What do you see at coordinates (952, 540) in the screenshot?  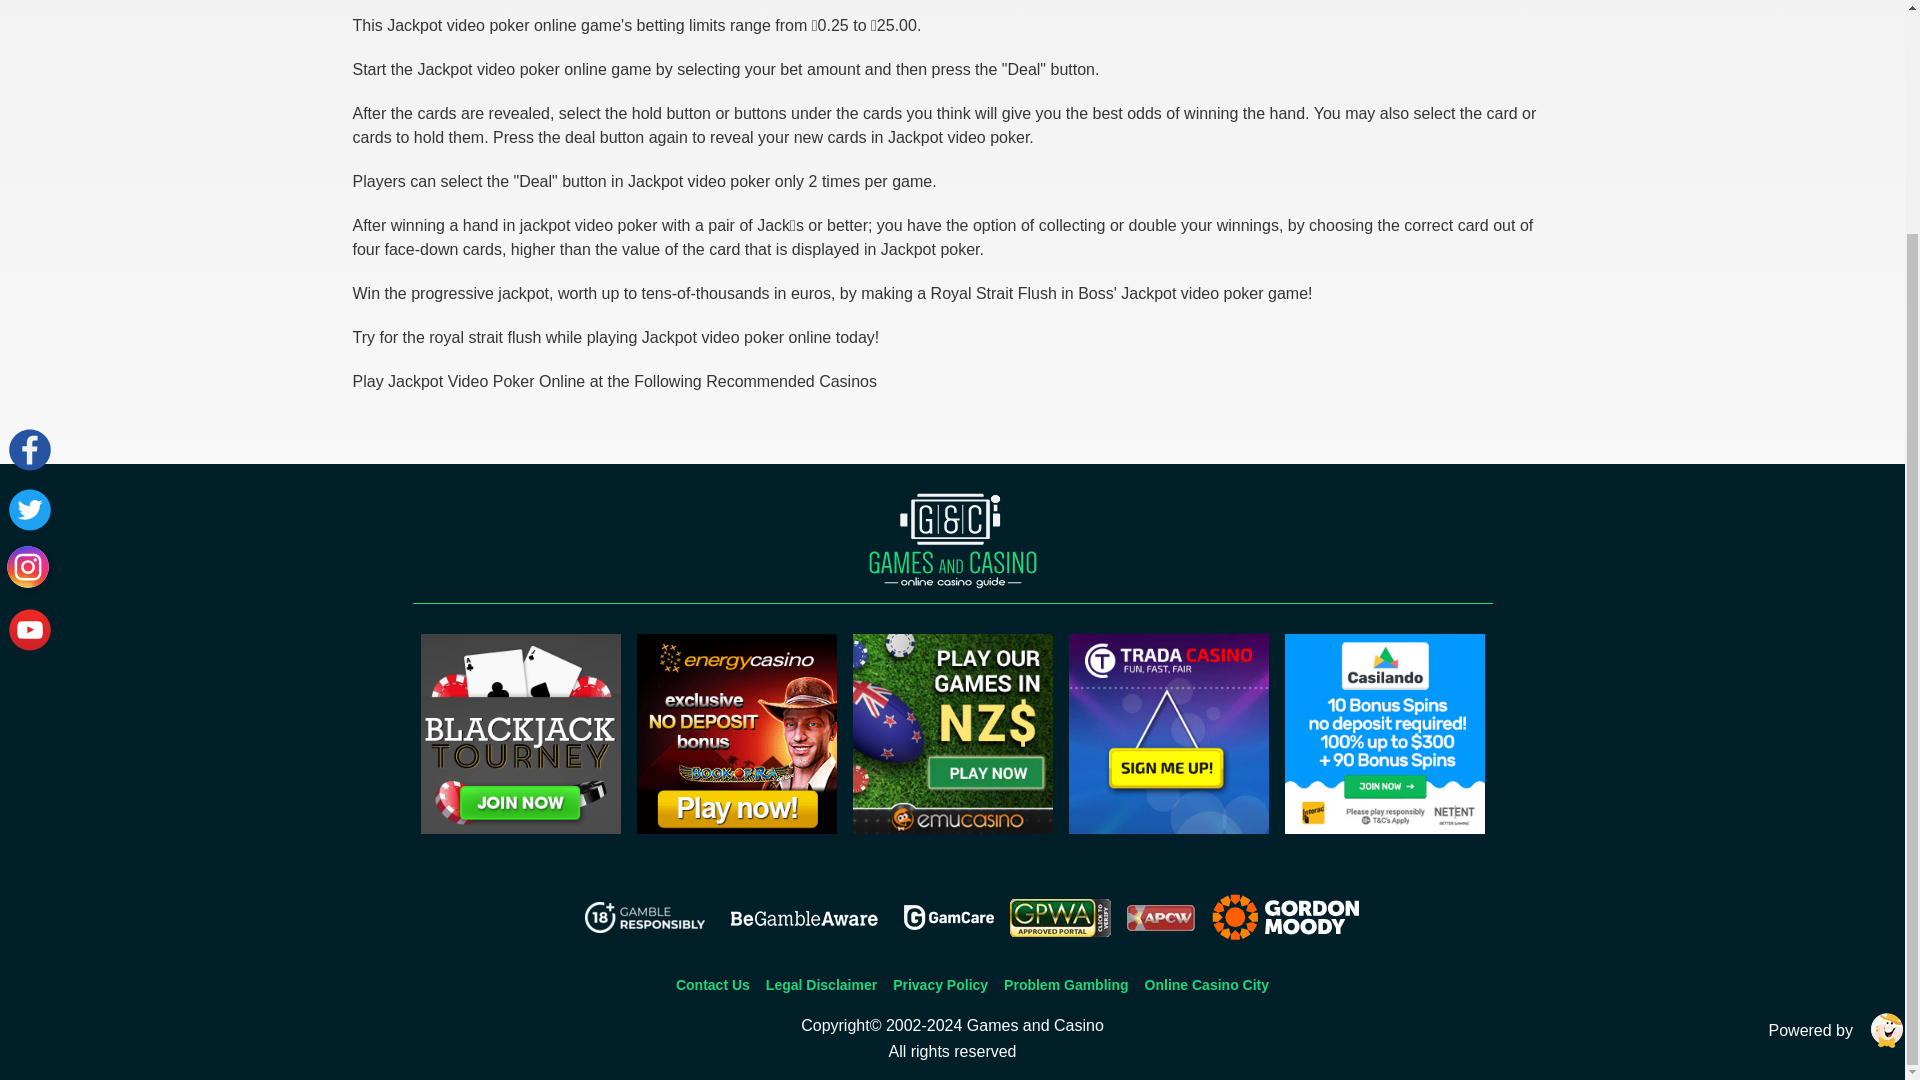 I see `Games and Casinos - online casino guide` at bounding box center [952, 540].